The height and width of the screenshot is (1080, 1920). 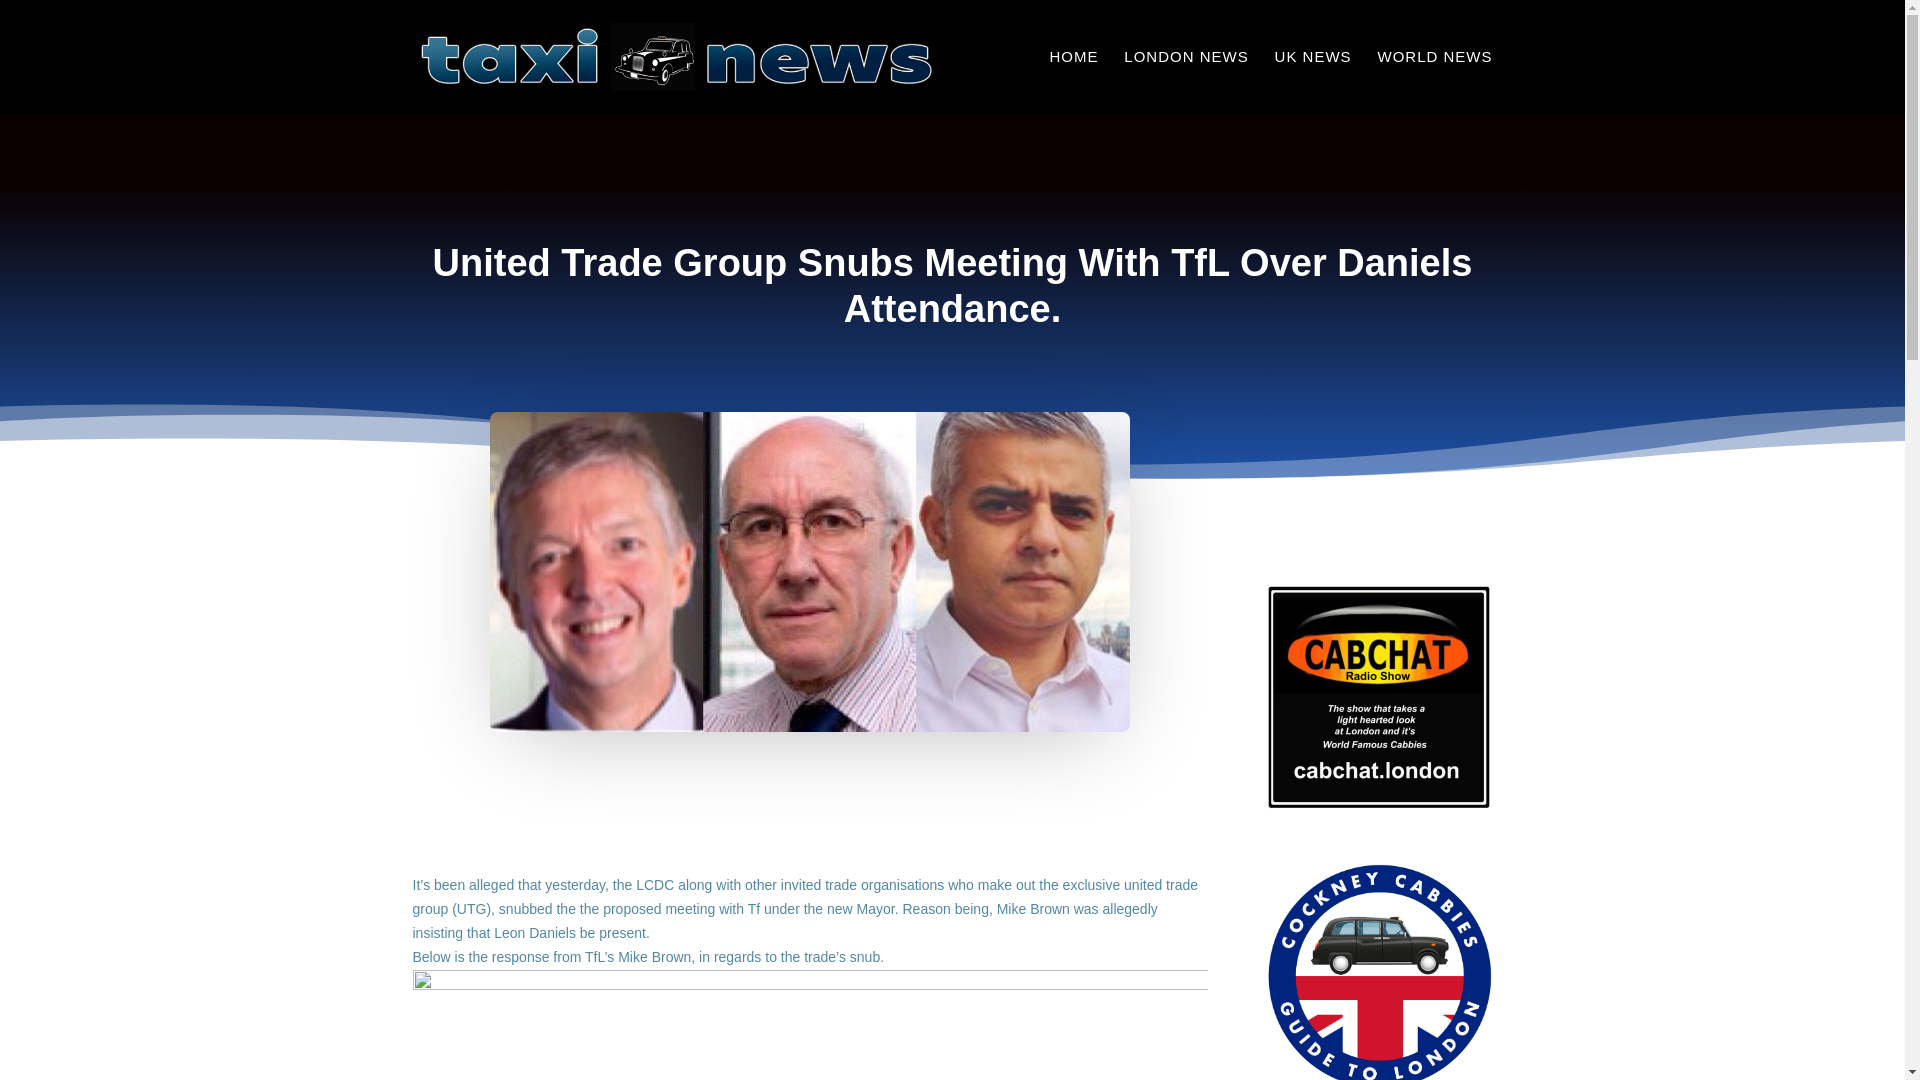 I want to click on Cab Chat New Pic 2, so click(x=1379, y=698).